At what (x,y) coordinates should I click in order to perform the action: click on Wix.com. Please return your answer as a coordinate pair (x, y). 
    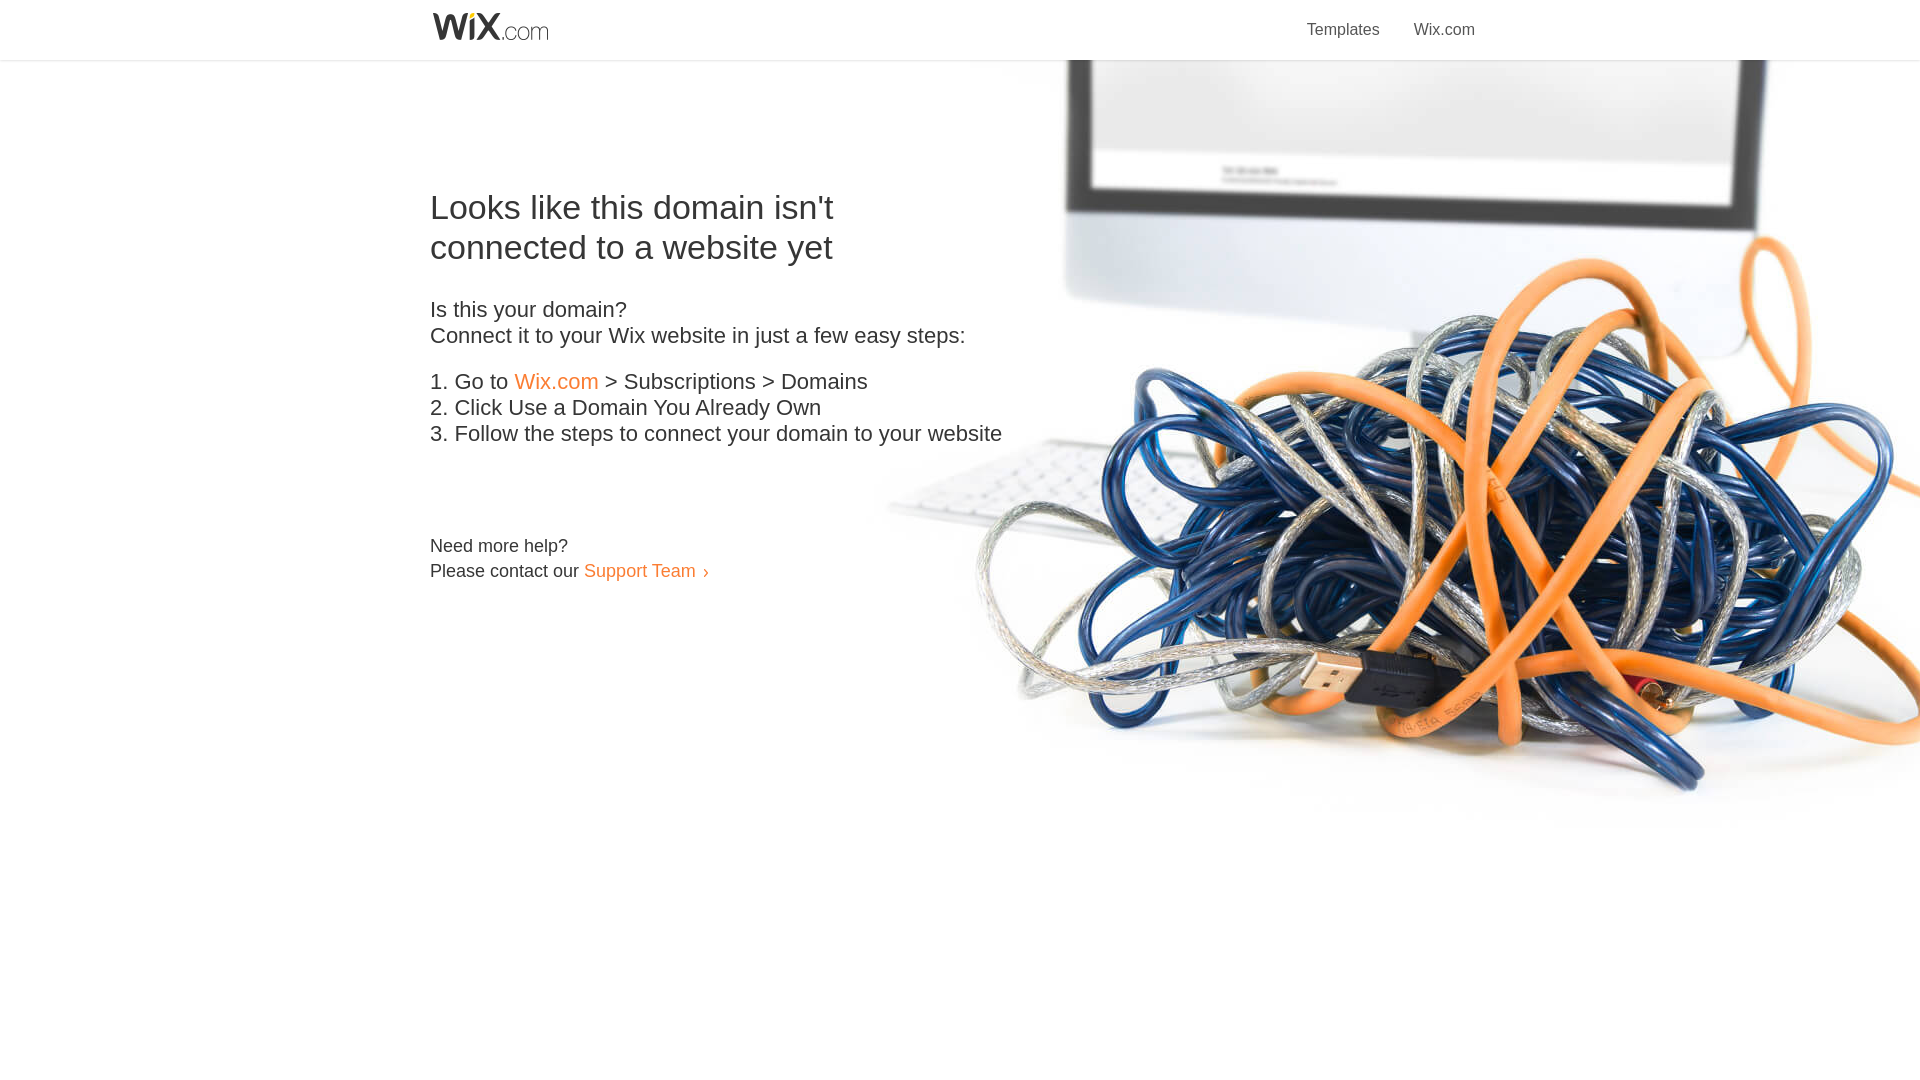
    Looking at the image, I should click on (1444, 18).